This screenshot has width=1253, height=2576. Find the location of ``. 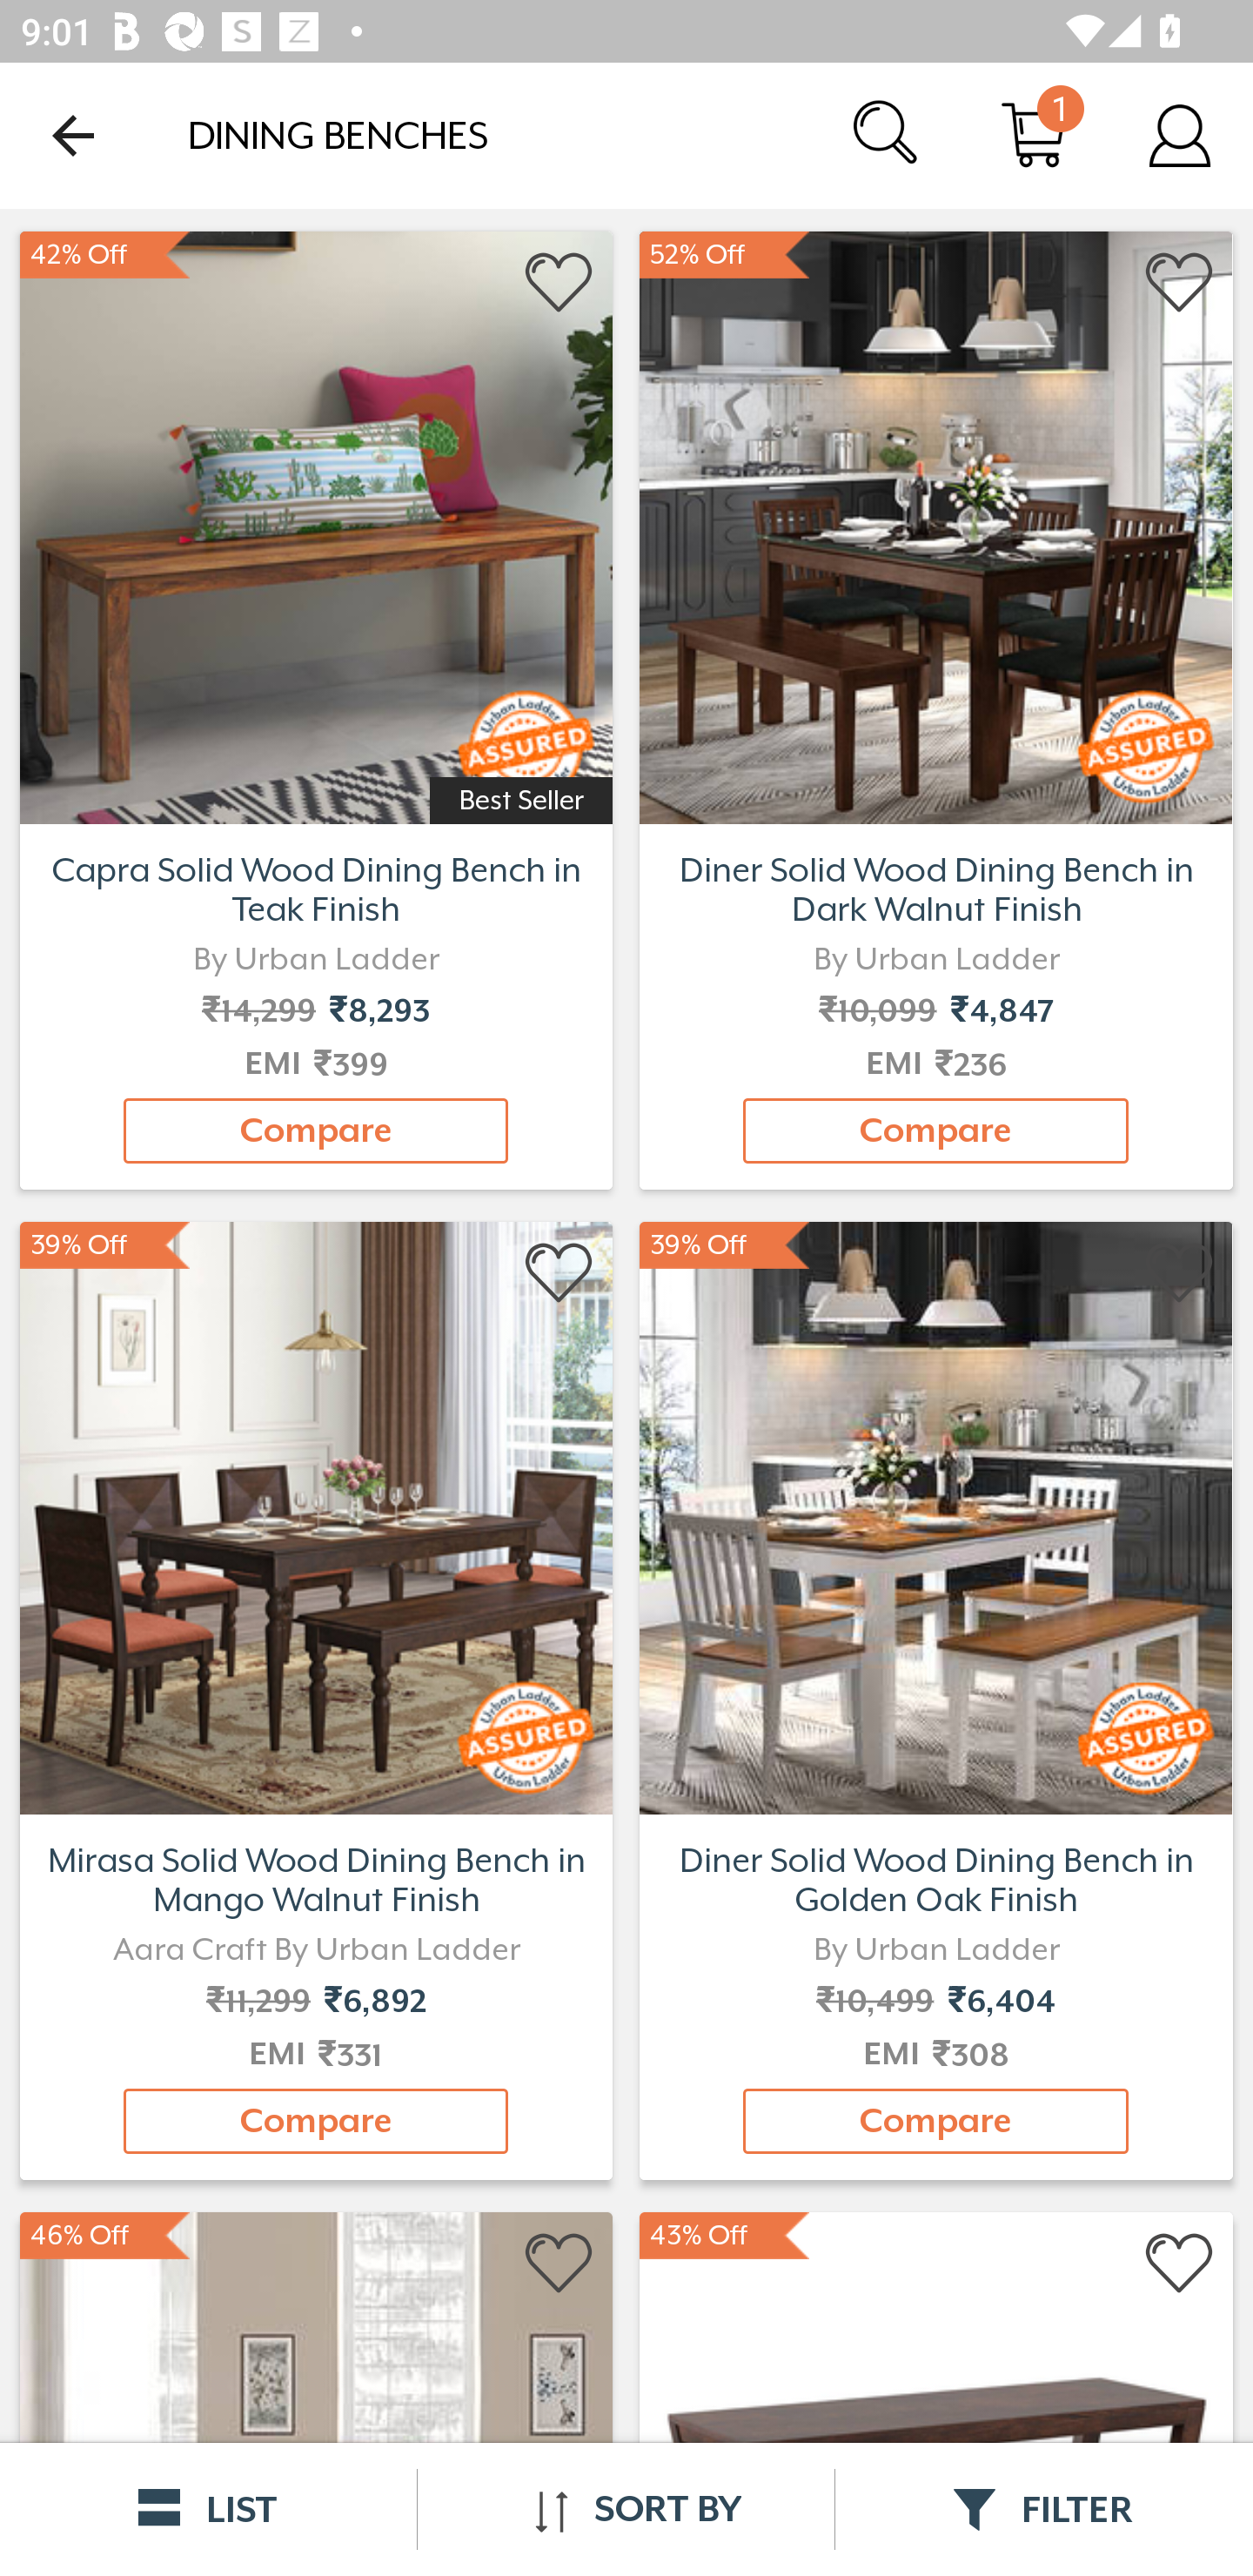

 is located at coordinates (560, 2264).